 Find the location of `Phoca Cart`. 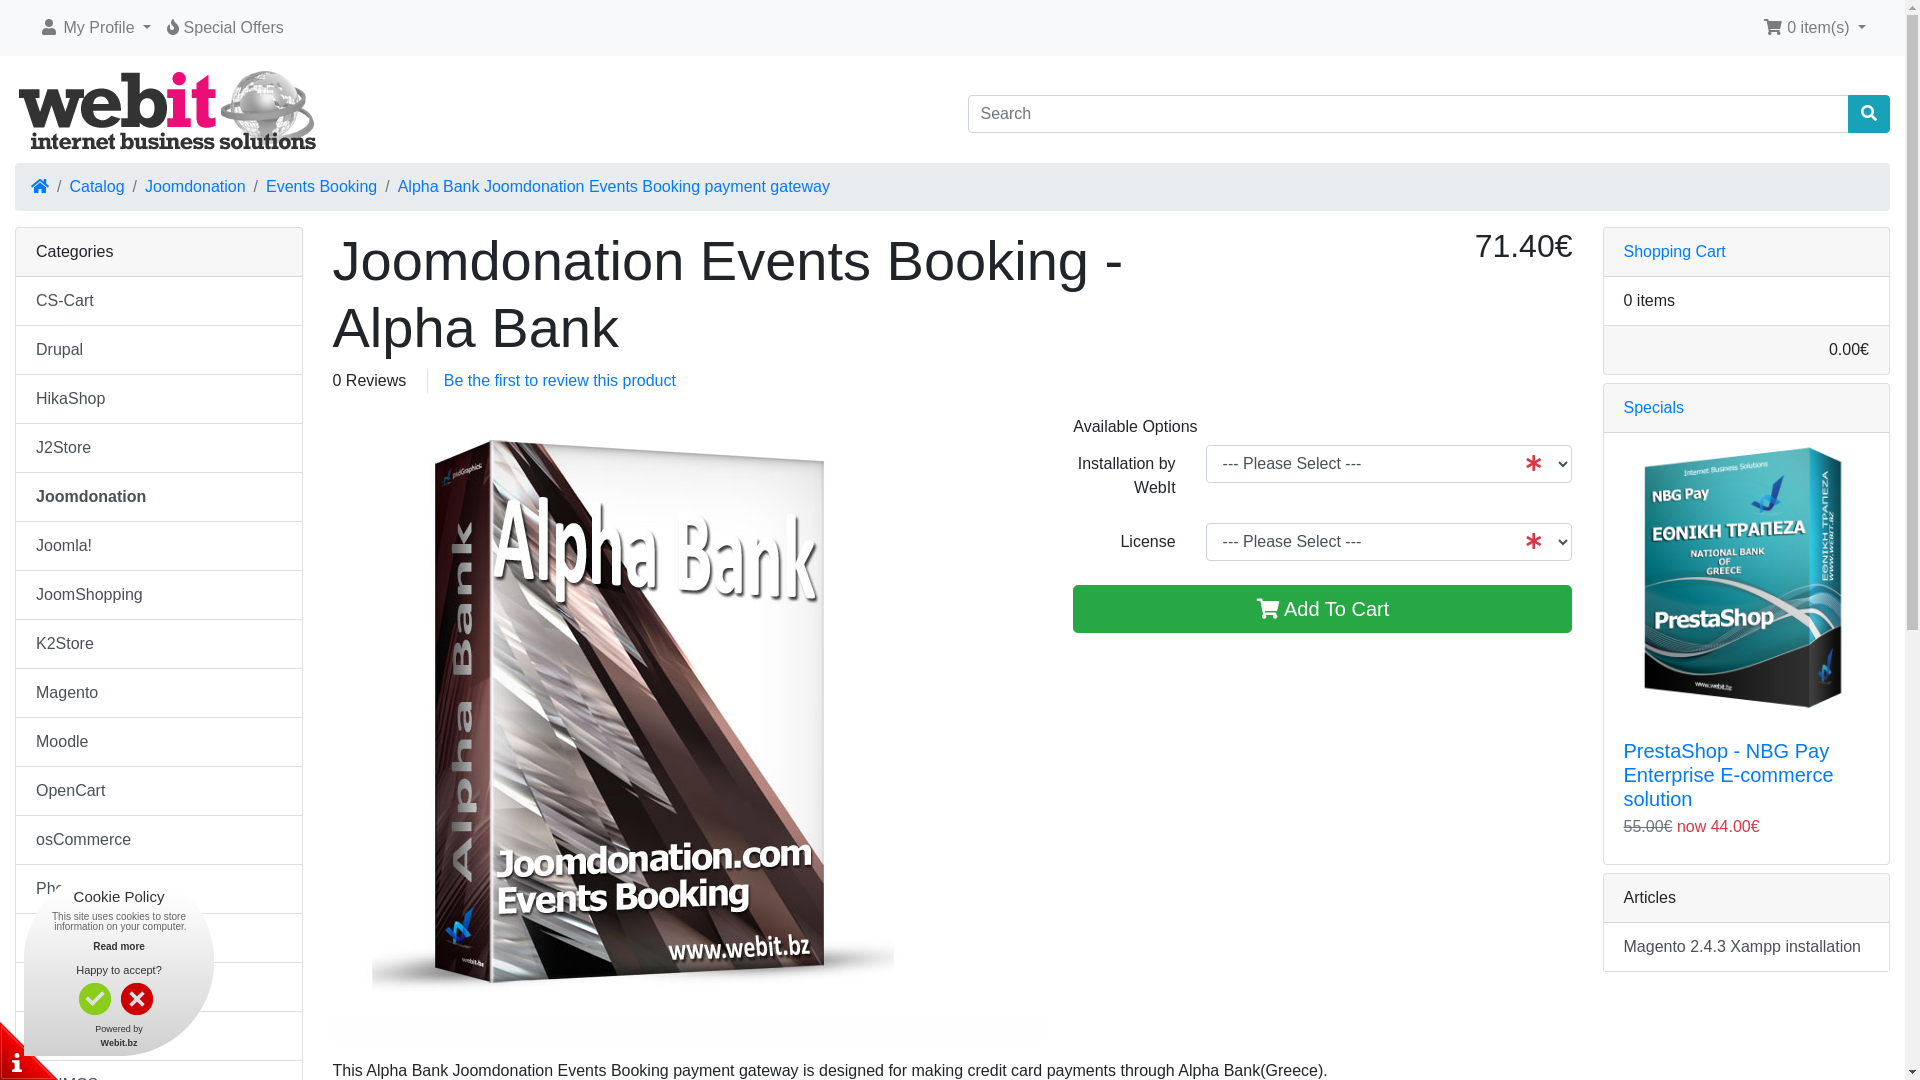

Phoca Cart is located at coordinates (159, 890).